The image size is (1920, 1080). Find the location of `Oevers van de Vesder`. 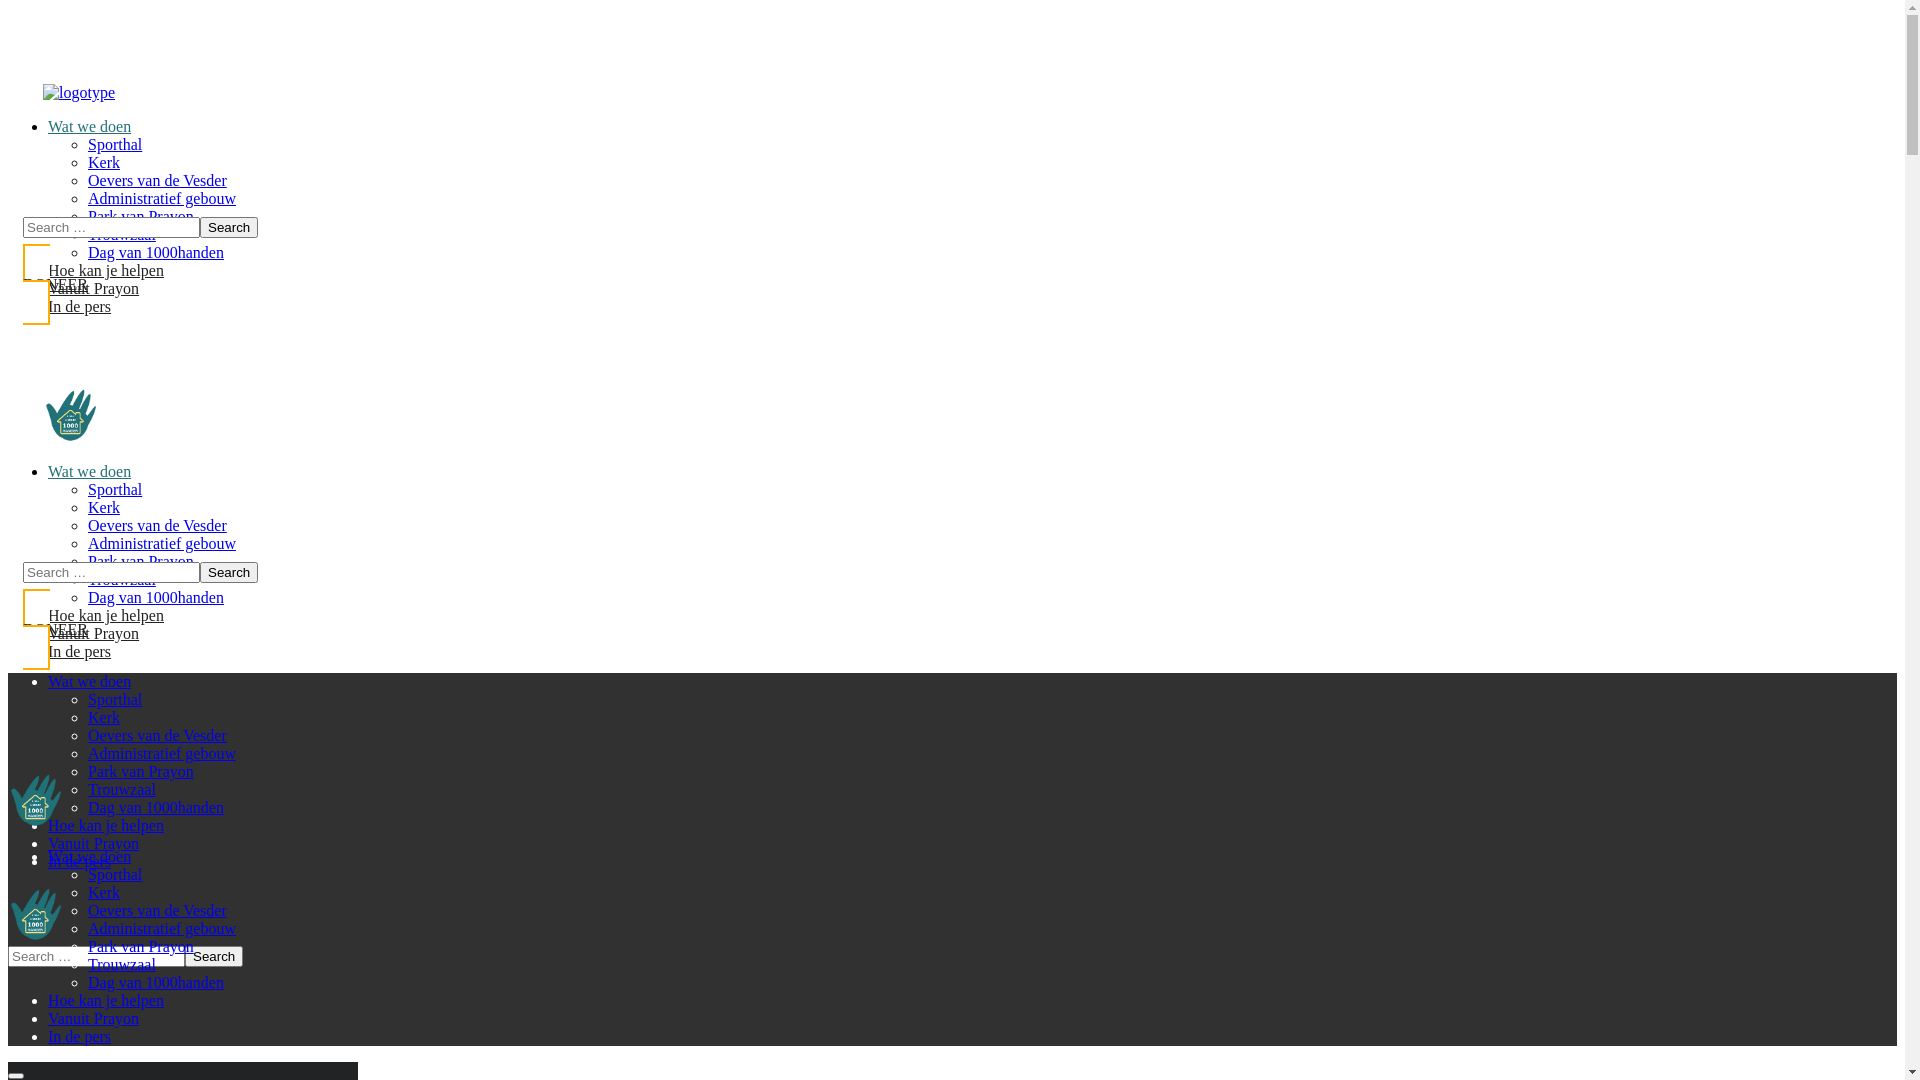

Oevers van de Vesder is located at coordinates (158, 180).